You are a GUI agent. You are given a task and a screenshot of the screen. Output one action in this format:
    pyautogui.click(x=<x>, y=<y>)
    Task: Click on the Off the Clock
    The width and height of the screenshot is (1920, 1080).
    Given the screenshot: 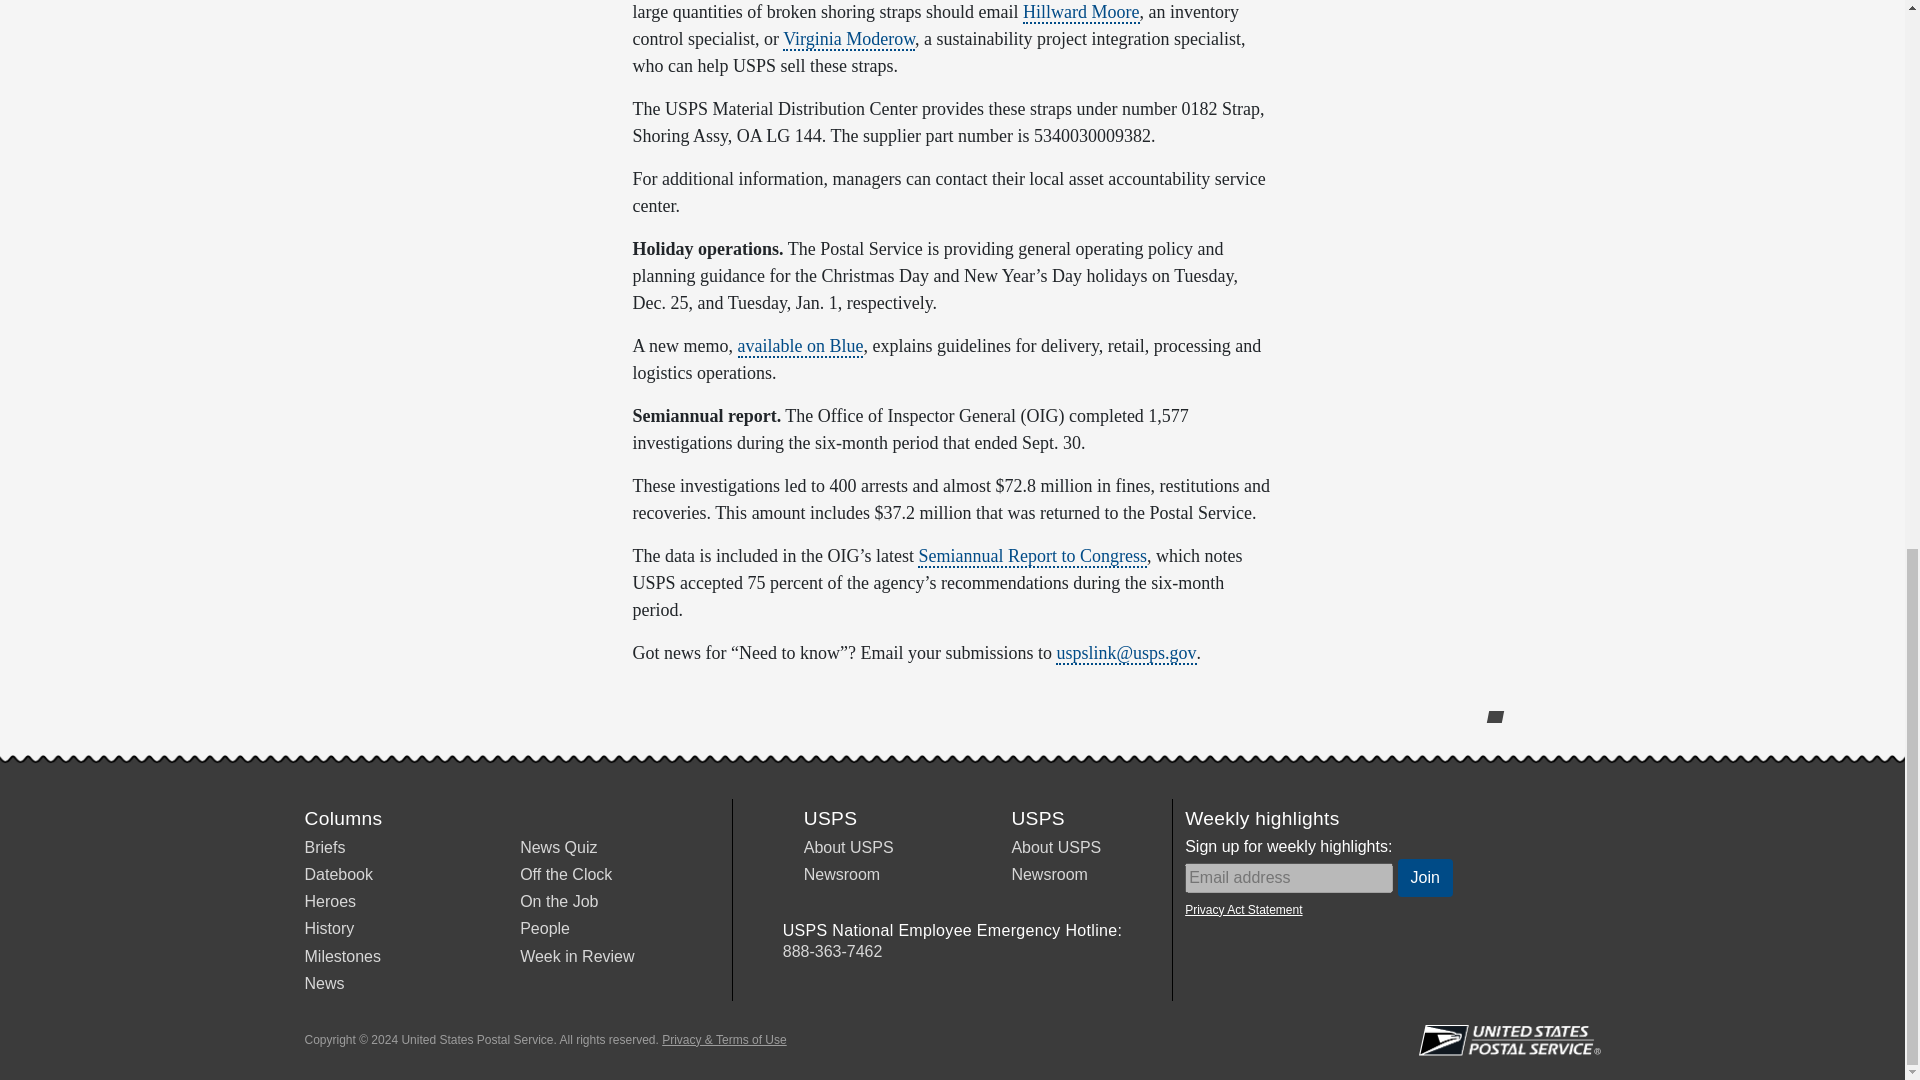 What is the action you would take?
    pyautogui.click(x=566, y=874)
    